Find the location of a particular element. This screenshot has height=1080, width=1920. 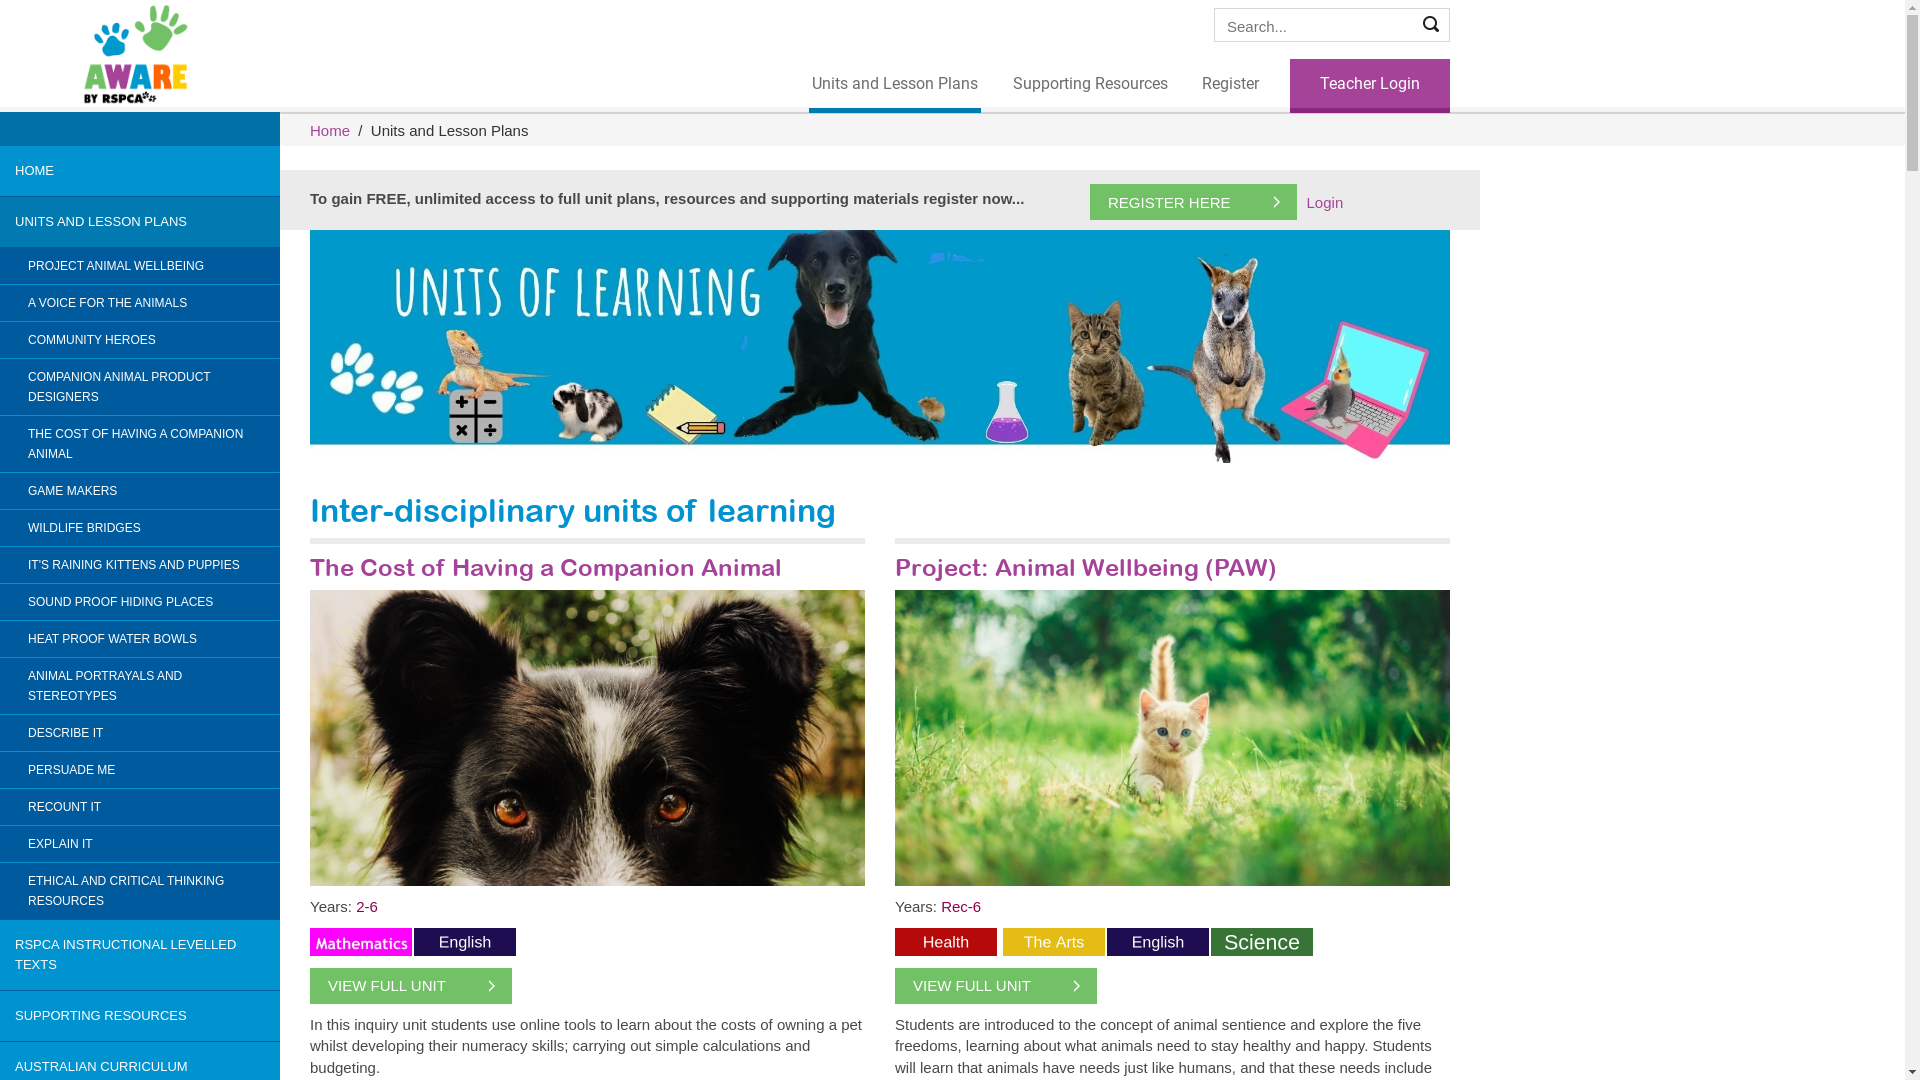

GAME MAKERS is located at coordinates (140, 490).